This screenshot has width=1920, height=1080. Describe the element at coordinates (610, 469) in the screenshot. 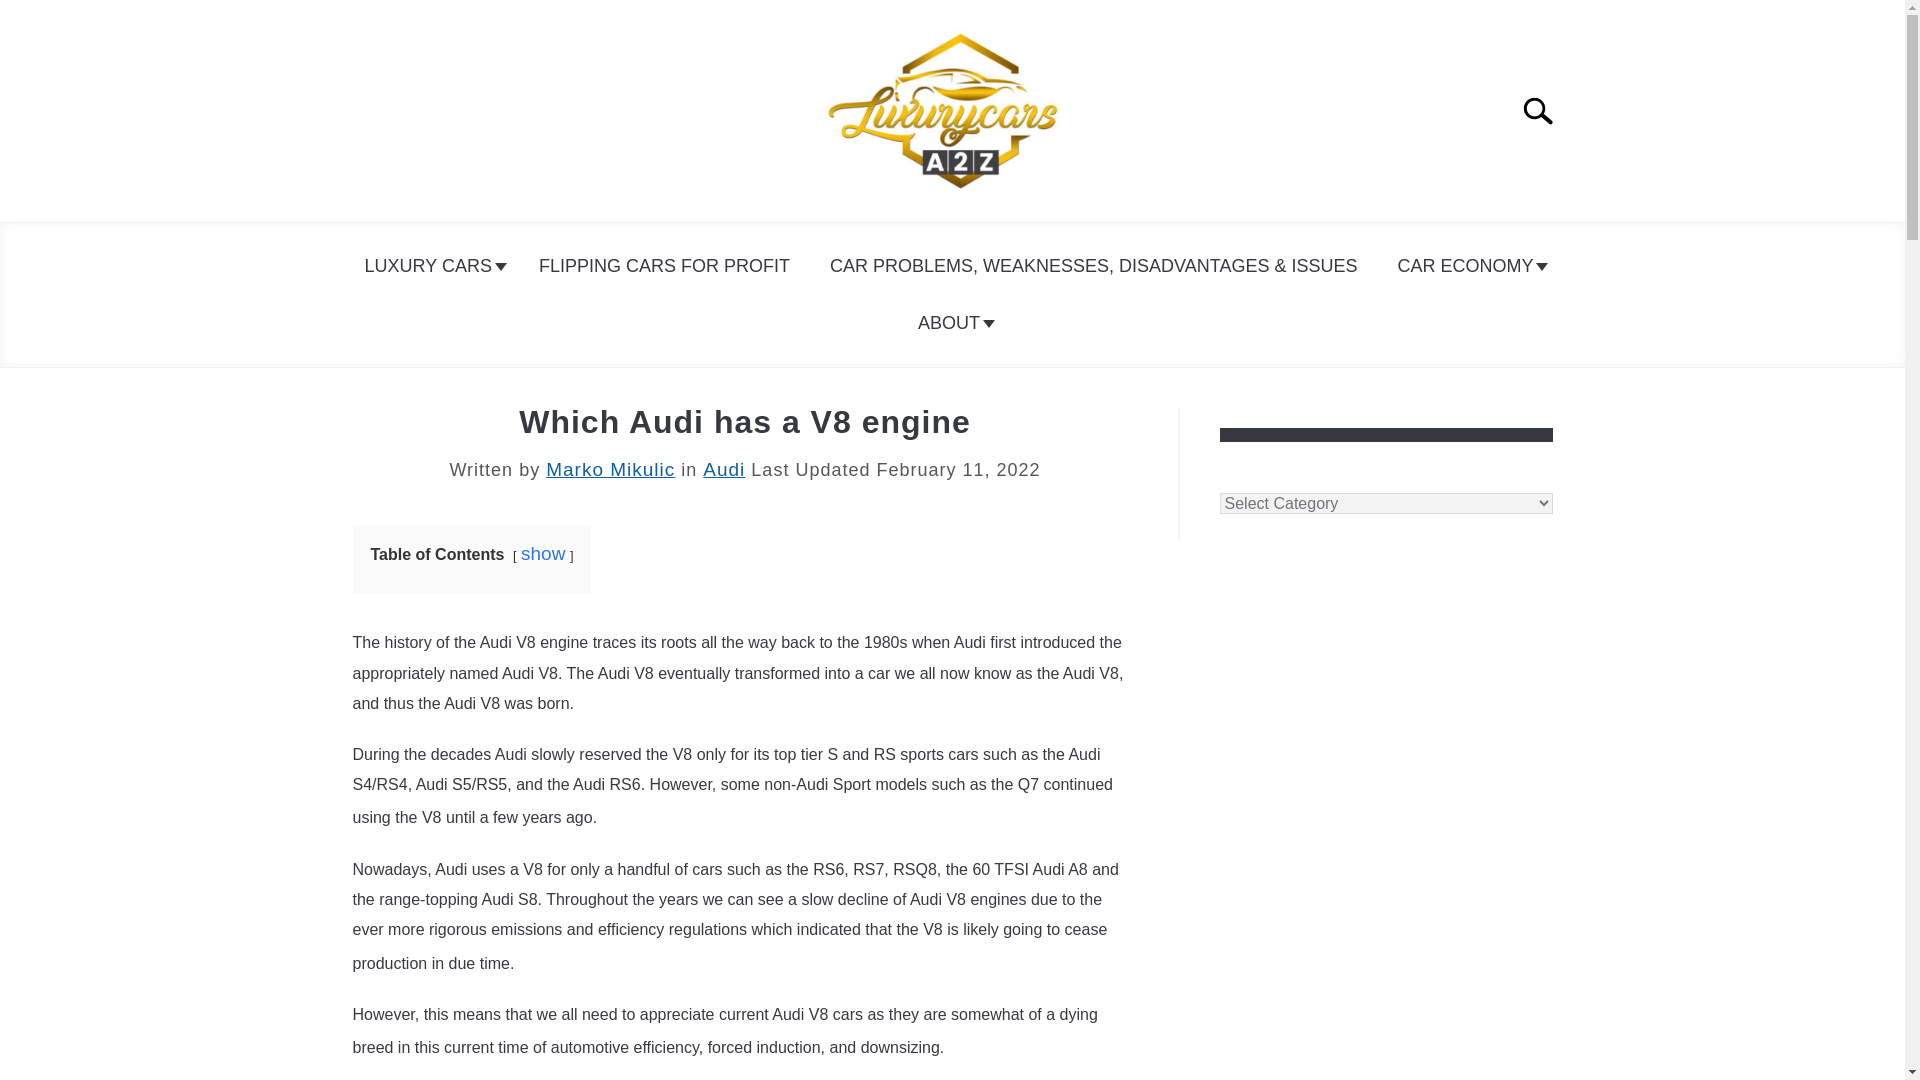

I see `Marko Mikulic` at that location.